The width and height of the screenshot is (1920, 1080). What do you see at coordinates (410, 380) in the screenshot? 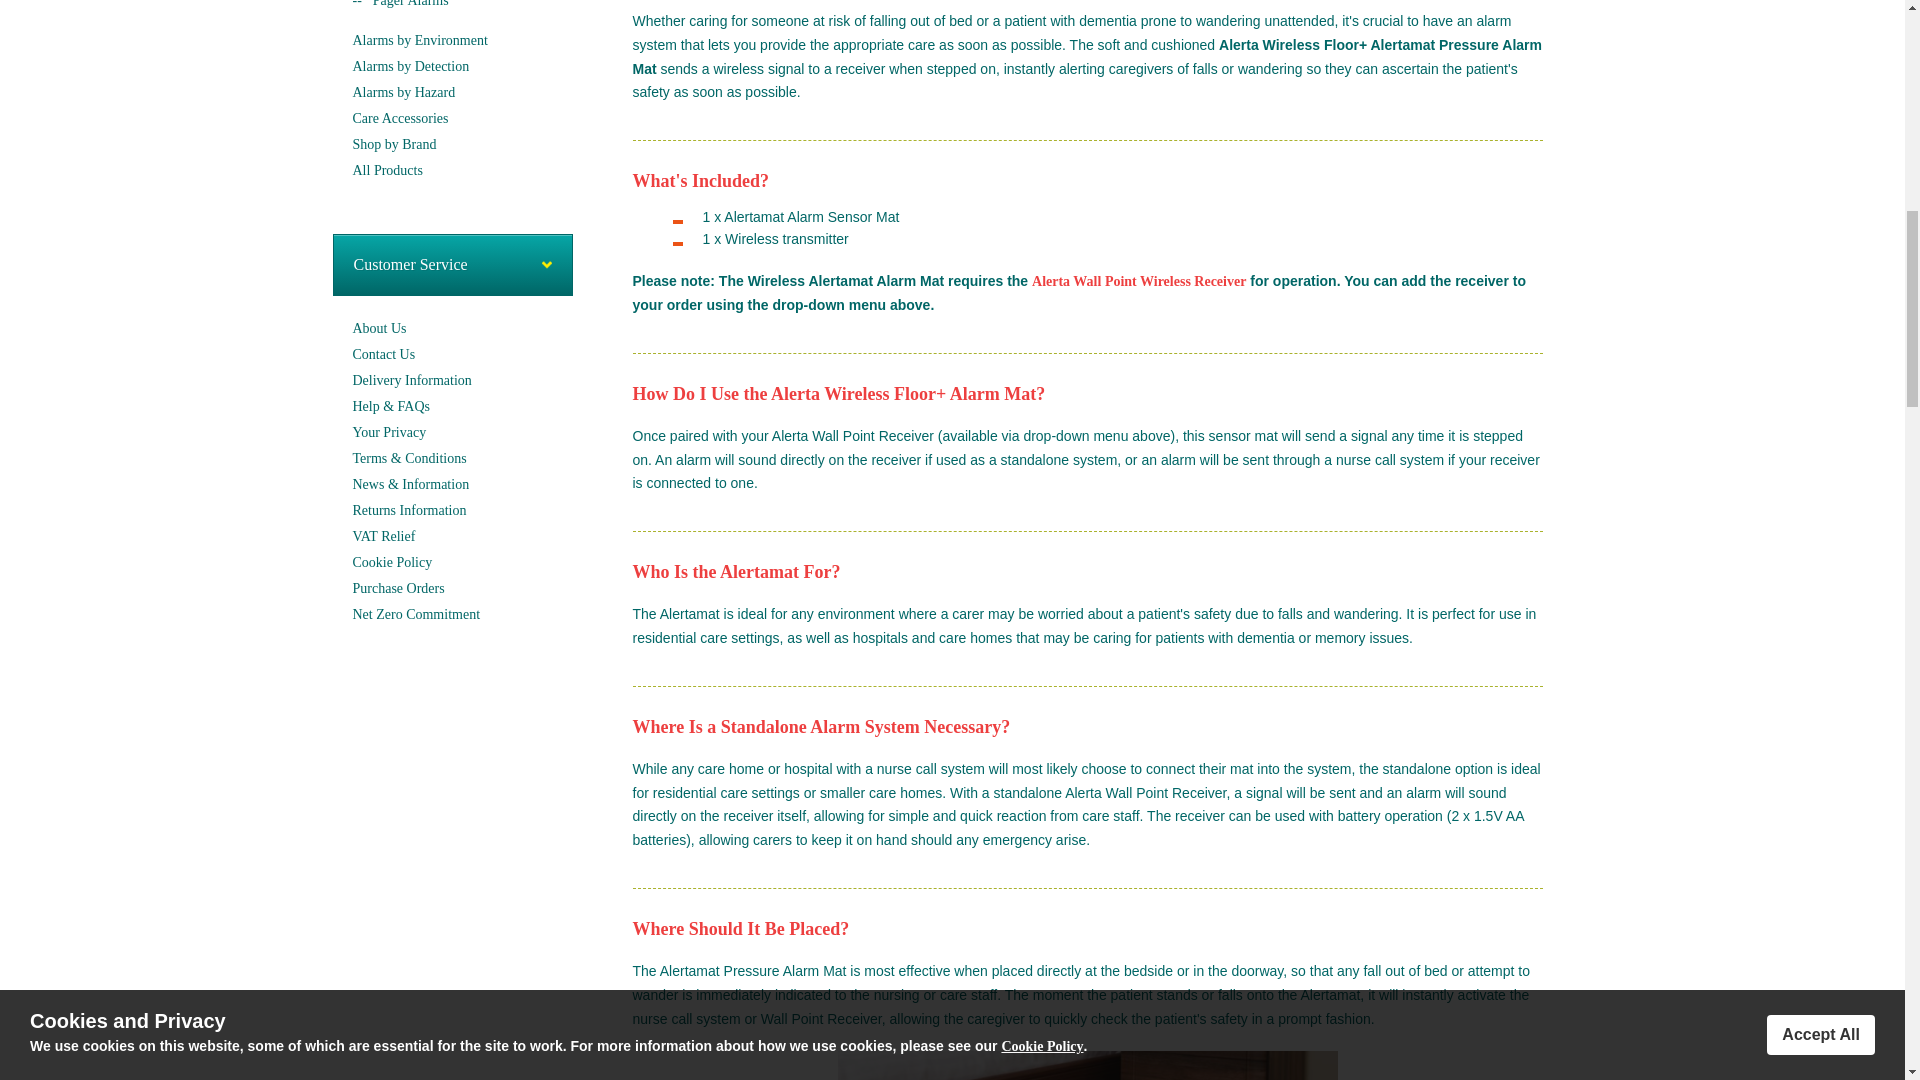
I see `Delivery Information` at bounding box center [410, 380].